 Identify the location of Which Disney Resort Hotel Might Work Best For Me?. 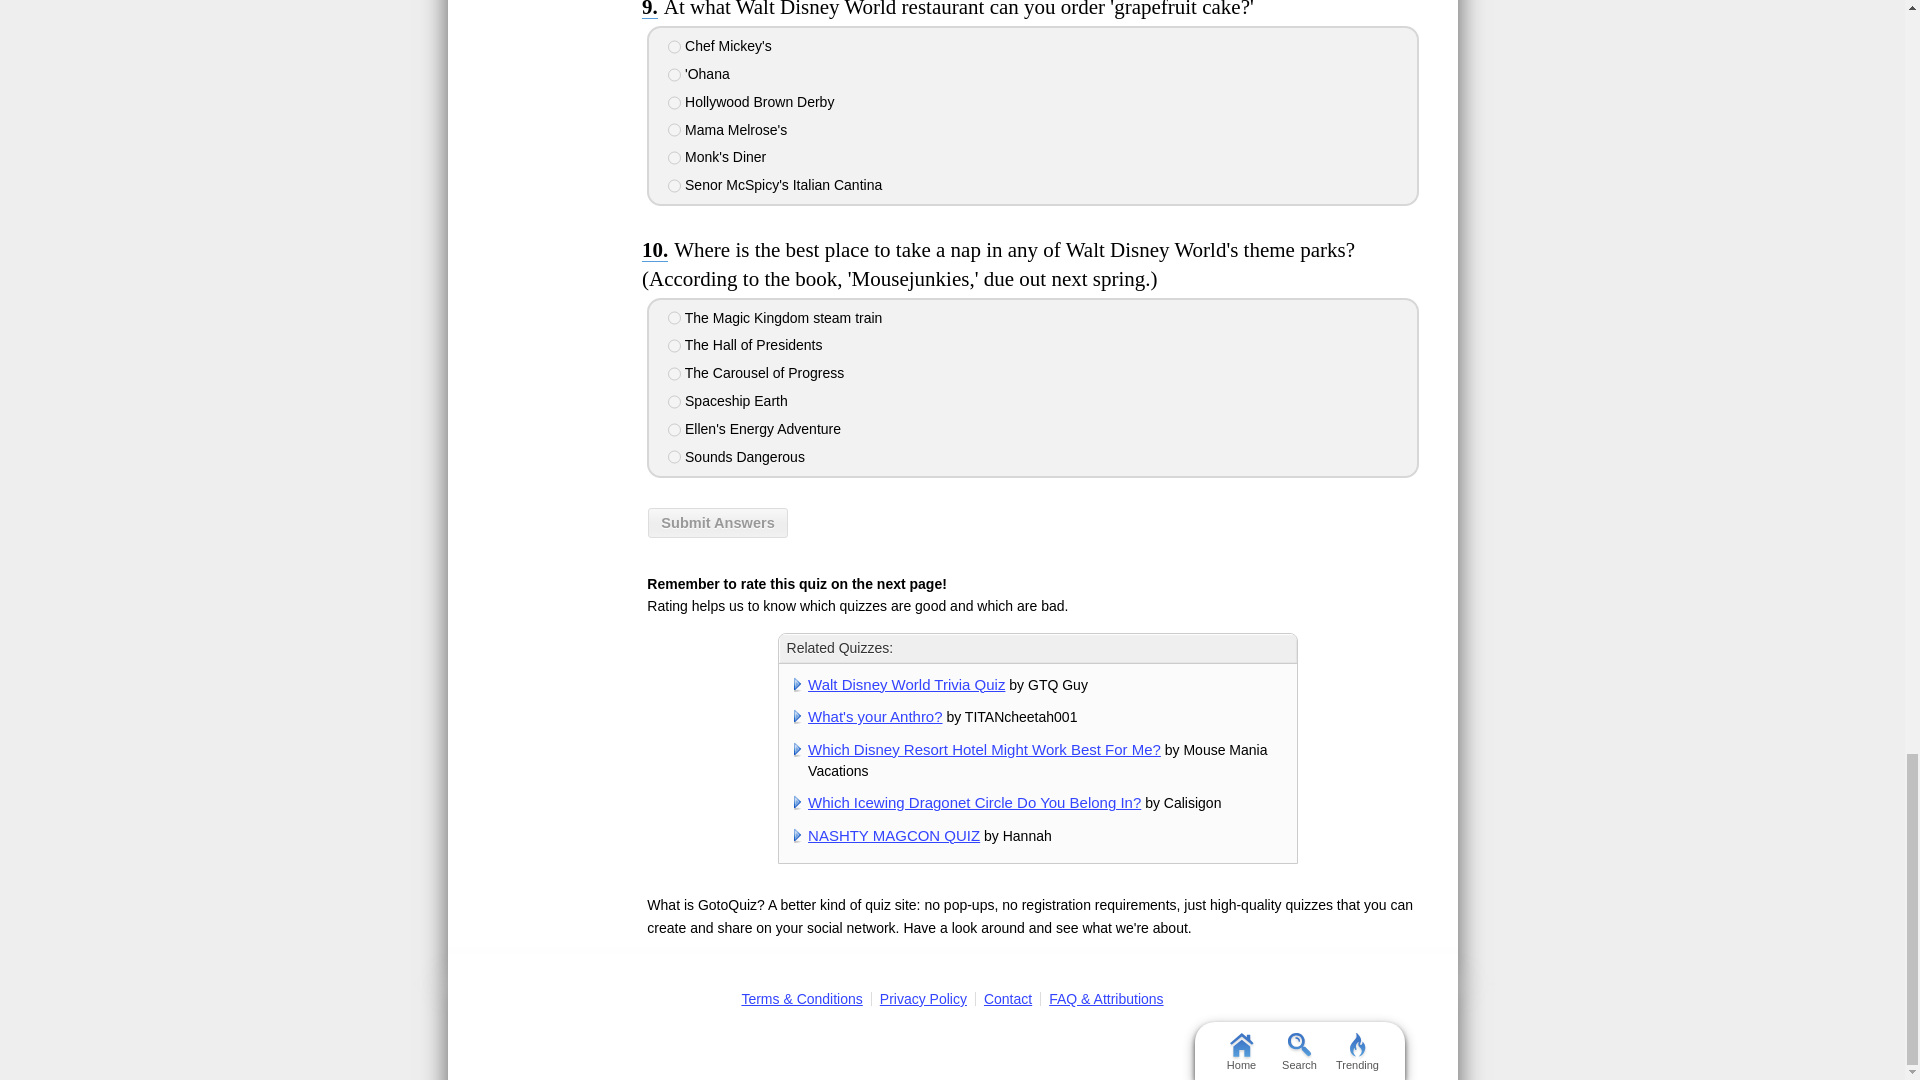
(984, 749).